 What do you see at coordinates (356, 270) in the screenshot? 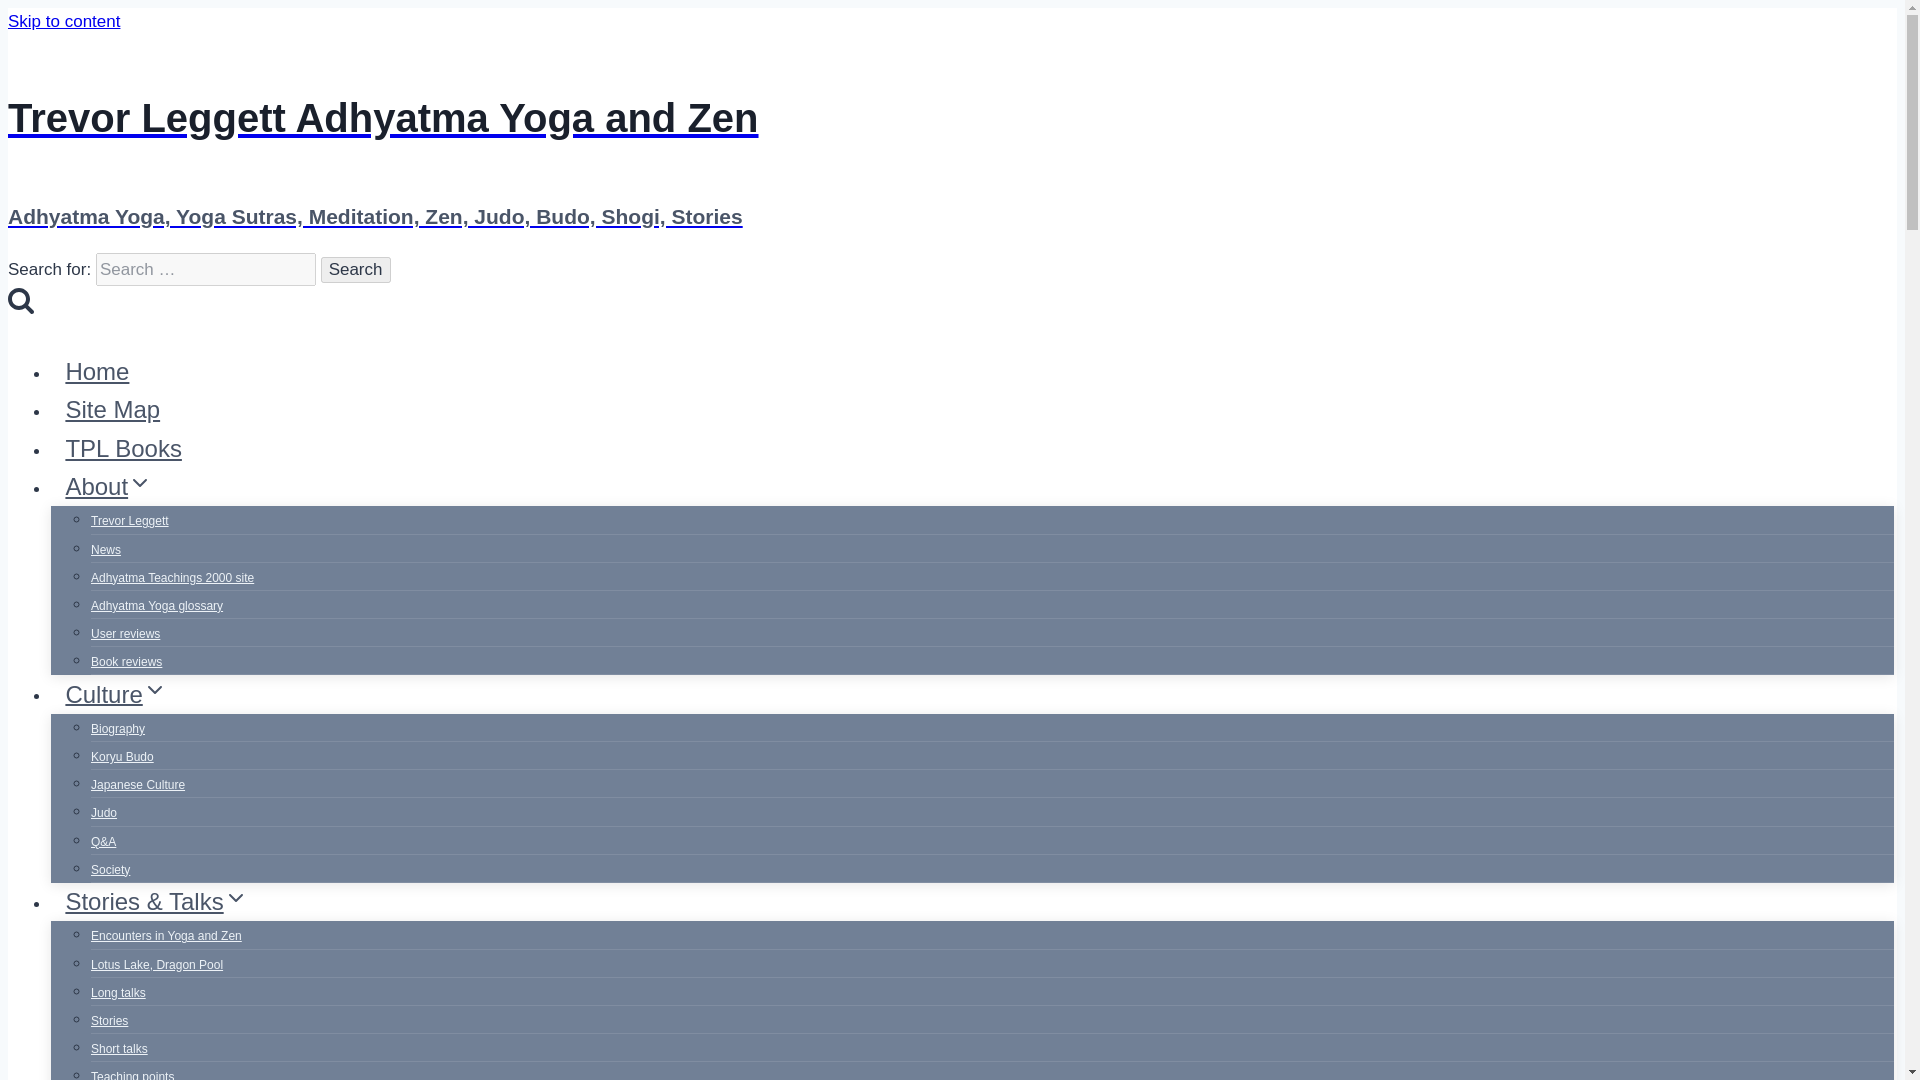
I see `Search` at bounding box center [356, 270].